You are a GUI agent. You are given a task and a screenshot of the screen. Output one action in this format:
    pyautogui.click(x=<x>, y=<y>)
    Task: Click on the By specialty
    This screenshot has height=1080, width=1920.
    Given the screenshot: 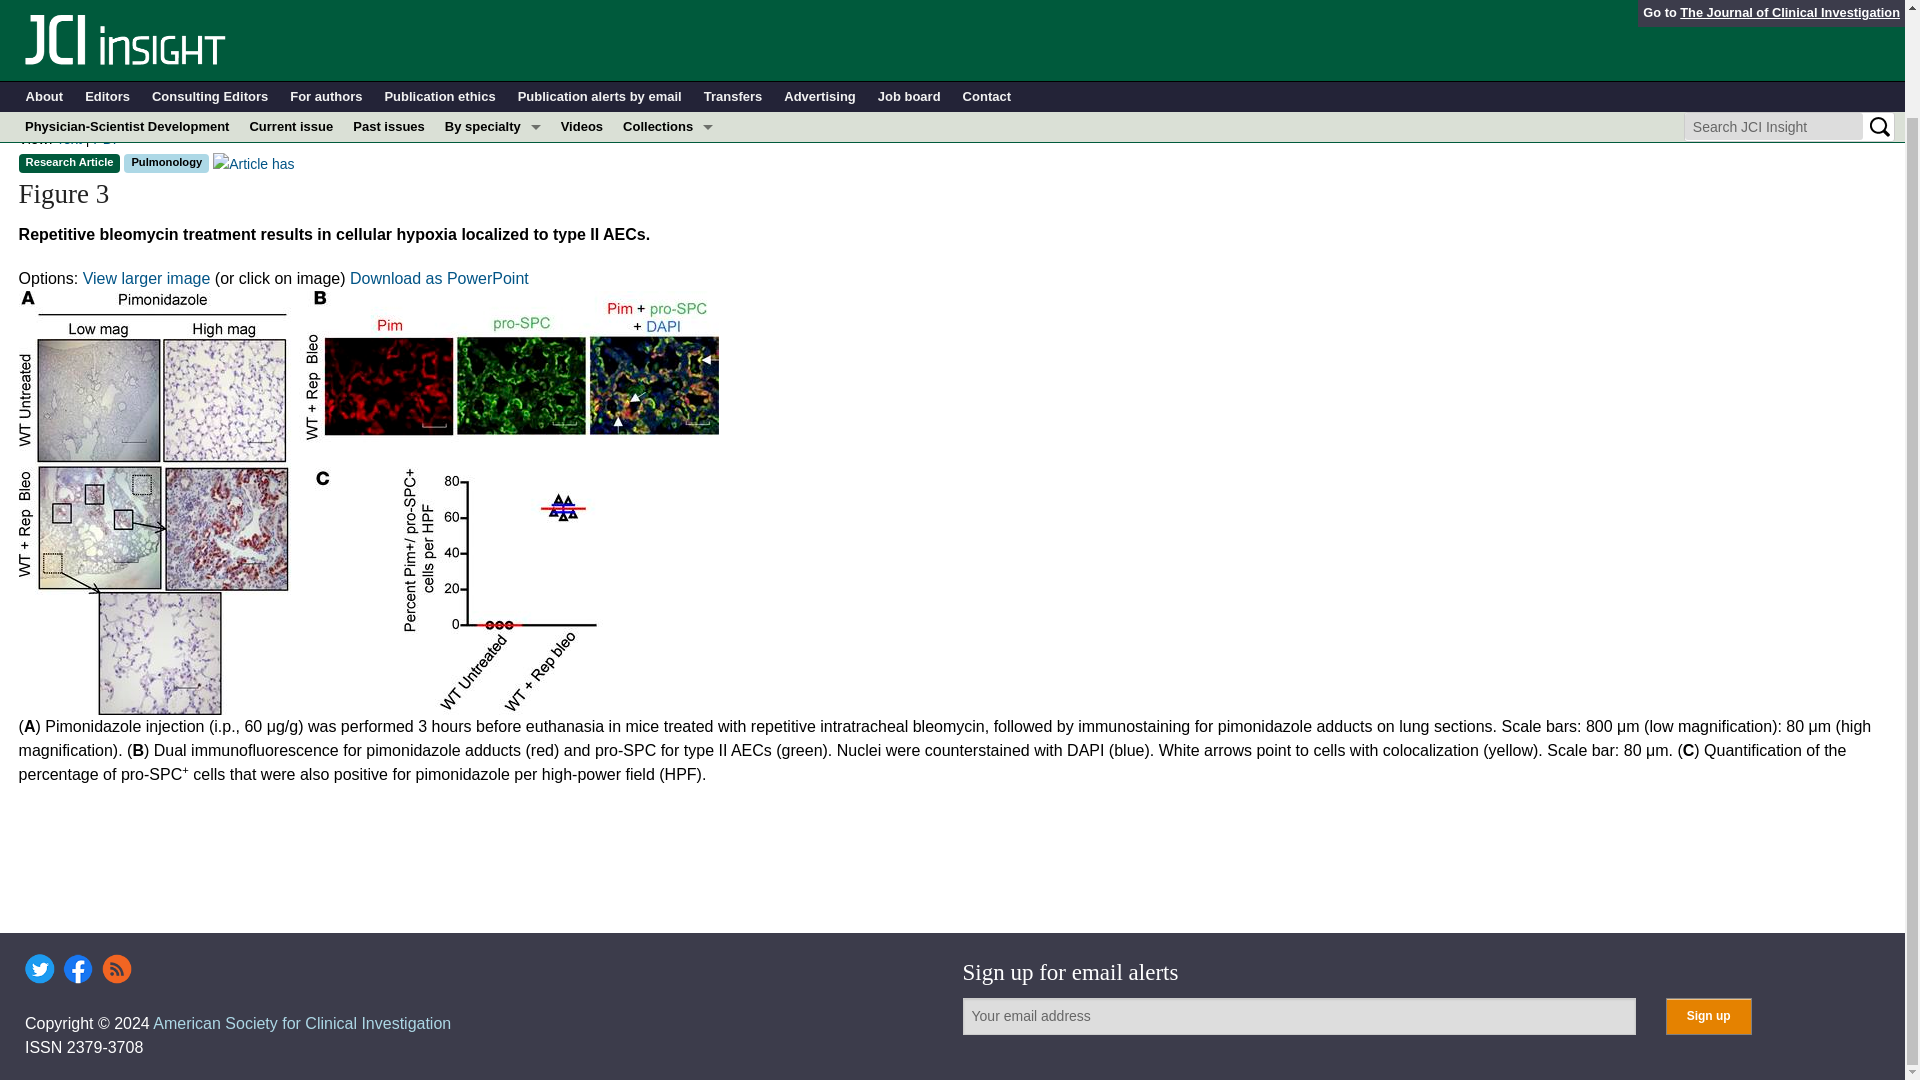 What is the action you would take?
    pyautogui.click(x=493, y=12)
    